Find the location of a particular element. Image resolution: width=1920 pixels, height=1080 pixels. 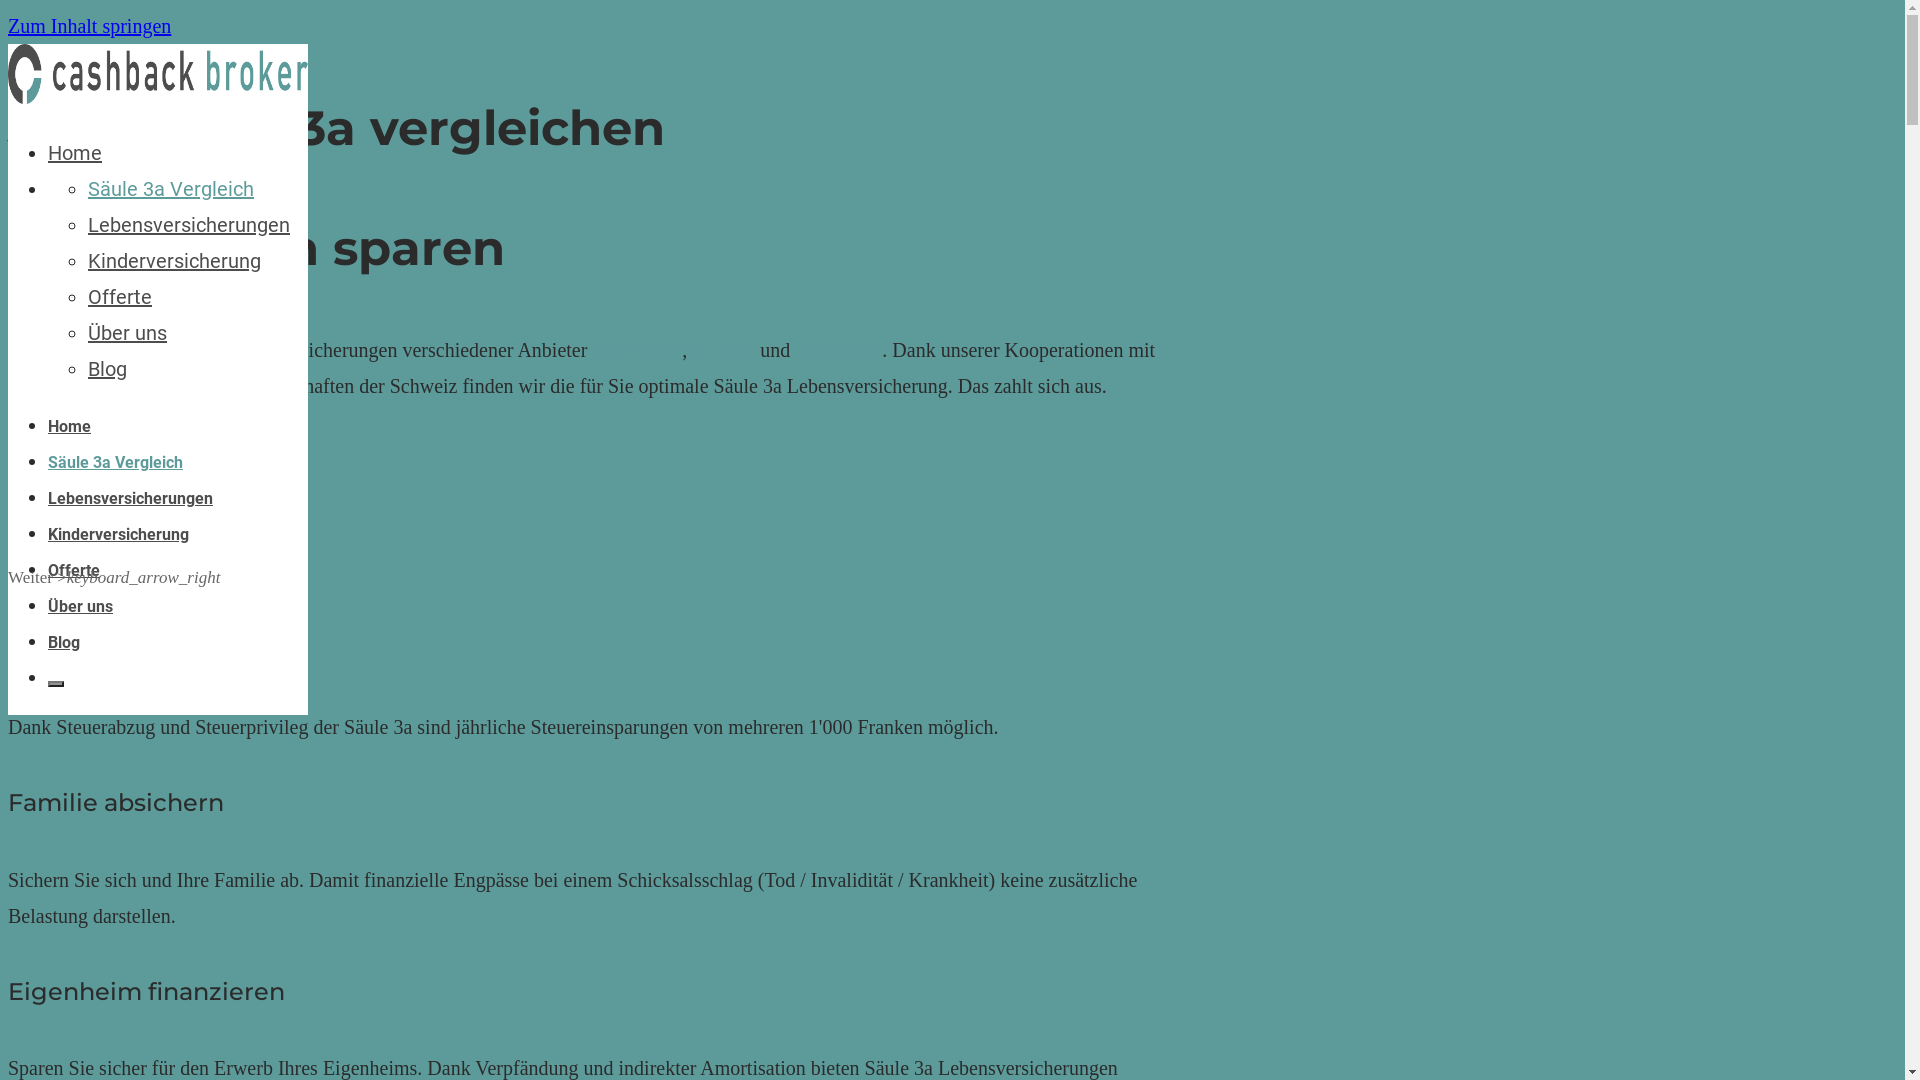

Lebensversicherungen is located at coordinates (130, 498).